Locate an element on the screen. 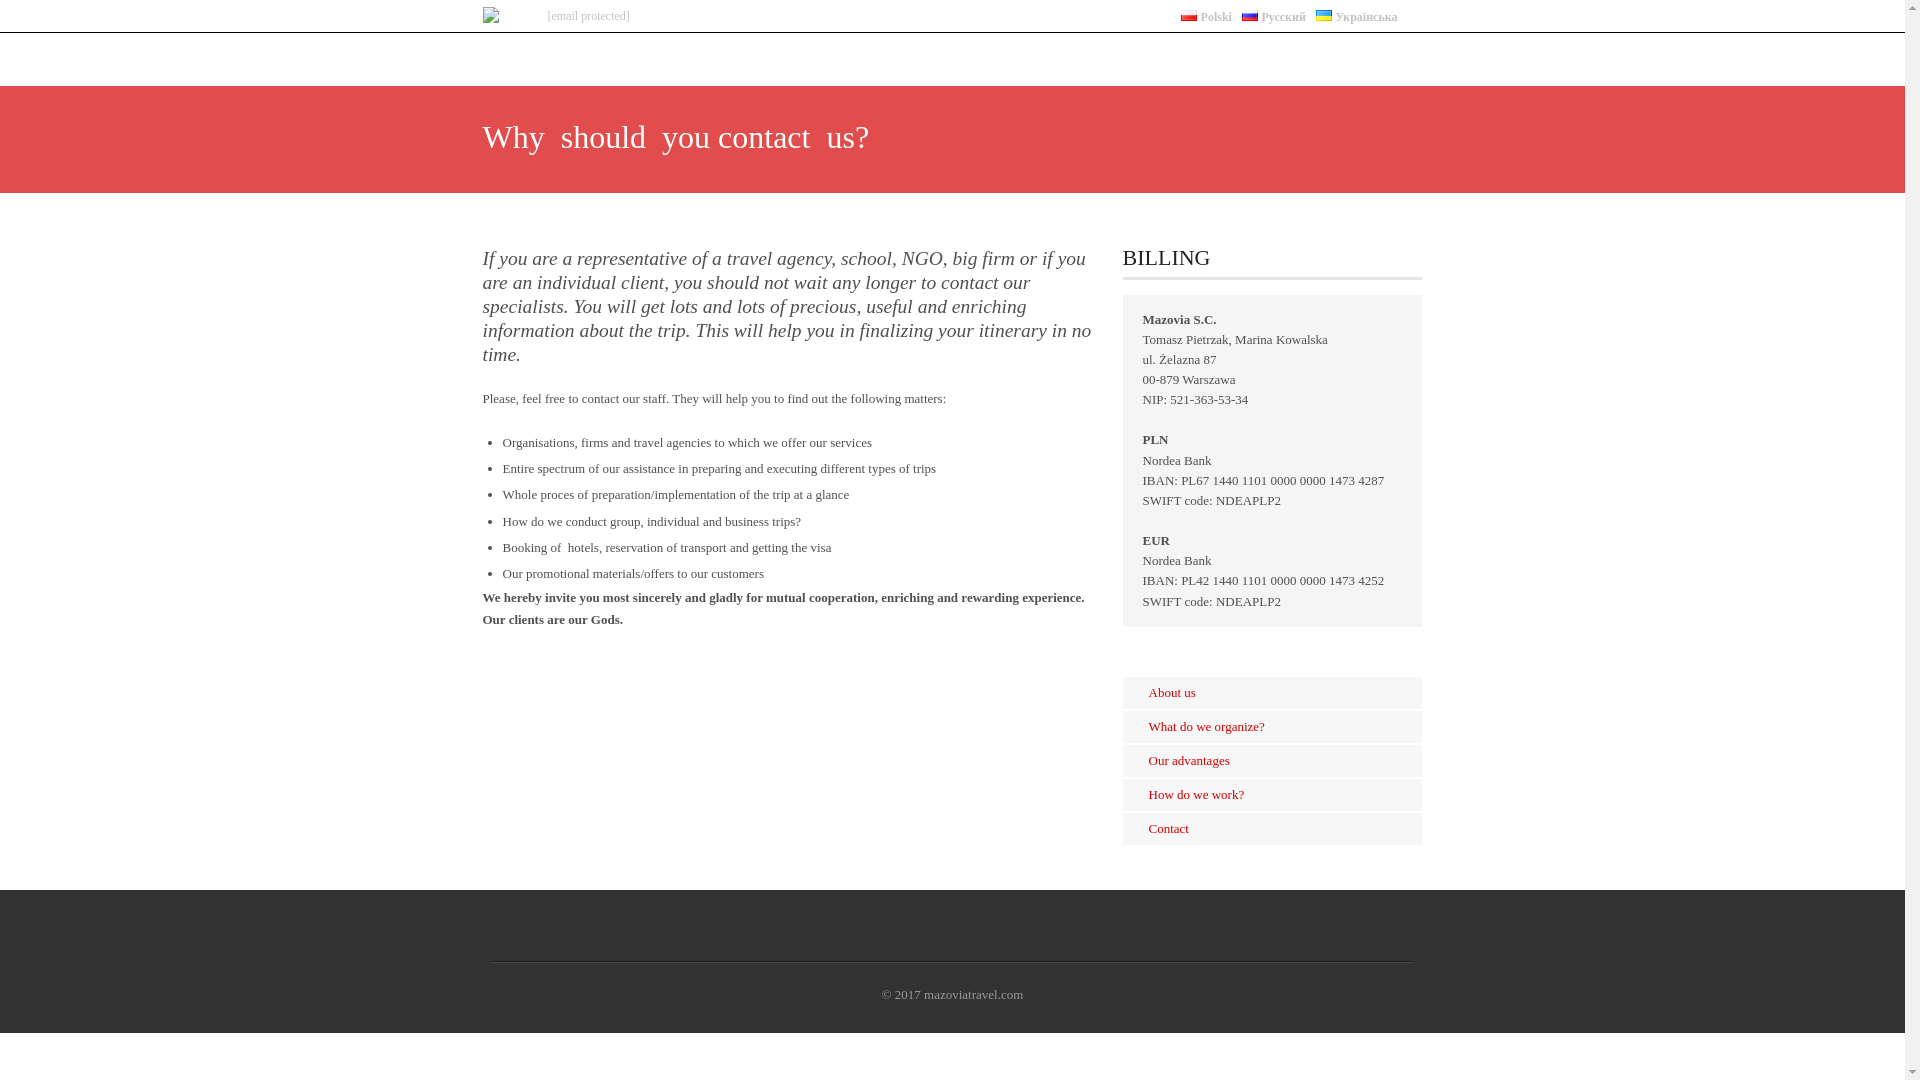 This screenshot has width=1920, height=1080. OUR ADVANTAGES is located at coordinates (1111, 50).